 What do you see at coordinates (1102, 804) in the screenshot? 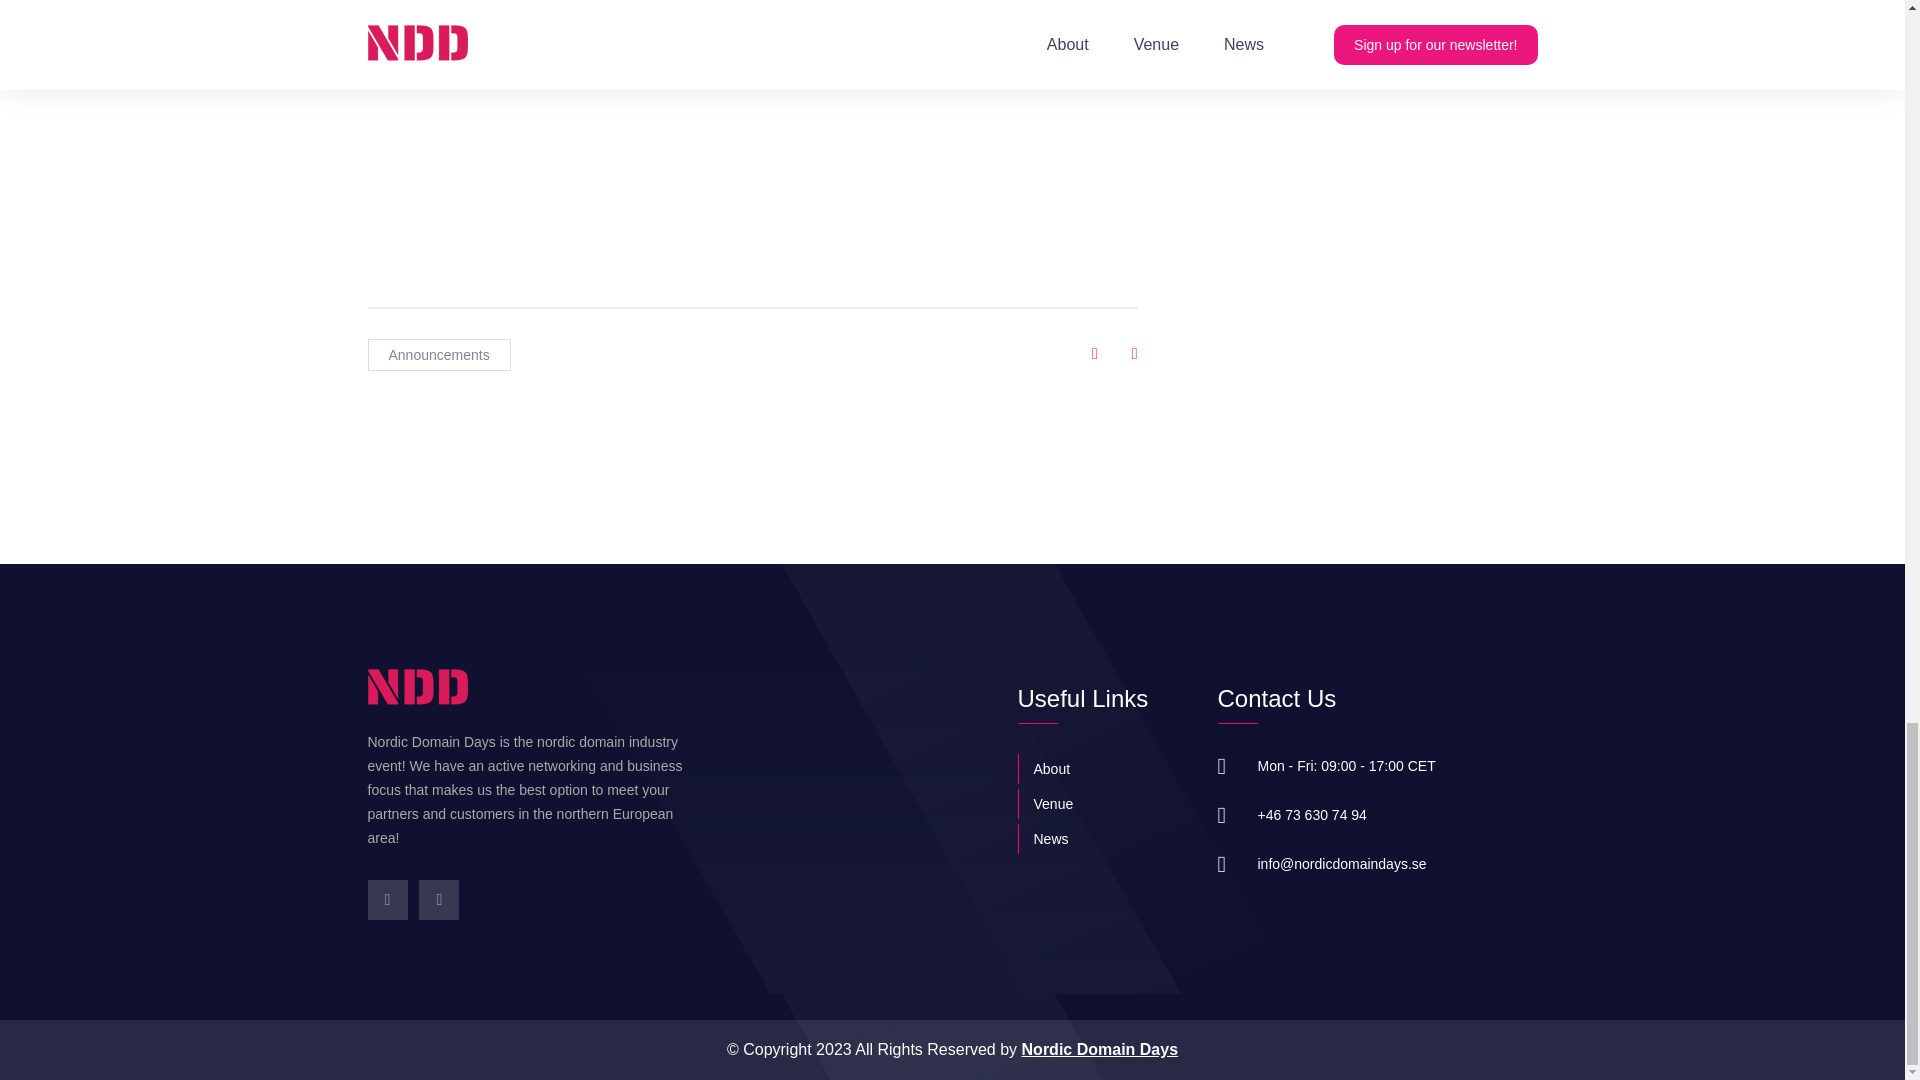
I see `Venue` at bounding box center [1102, 804].